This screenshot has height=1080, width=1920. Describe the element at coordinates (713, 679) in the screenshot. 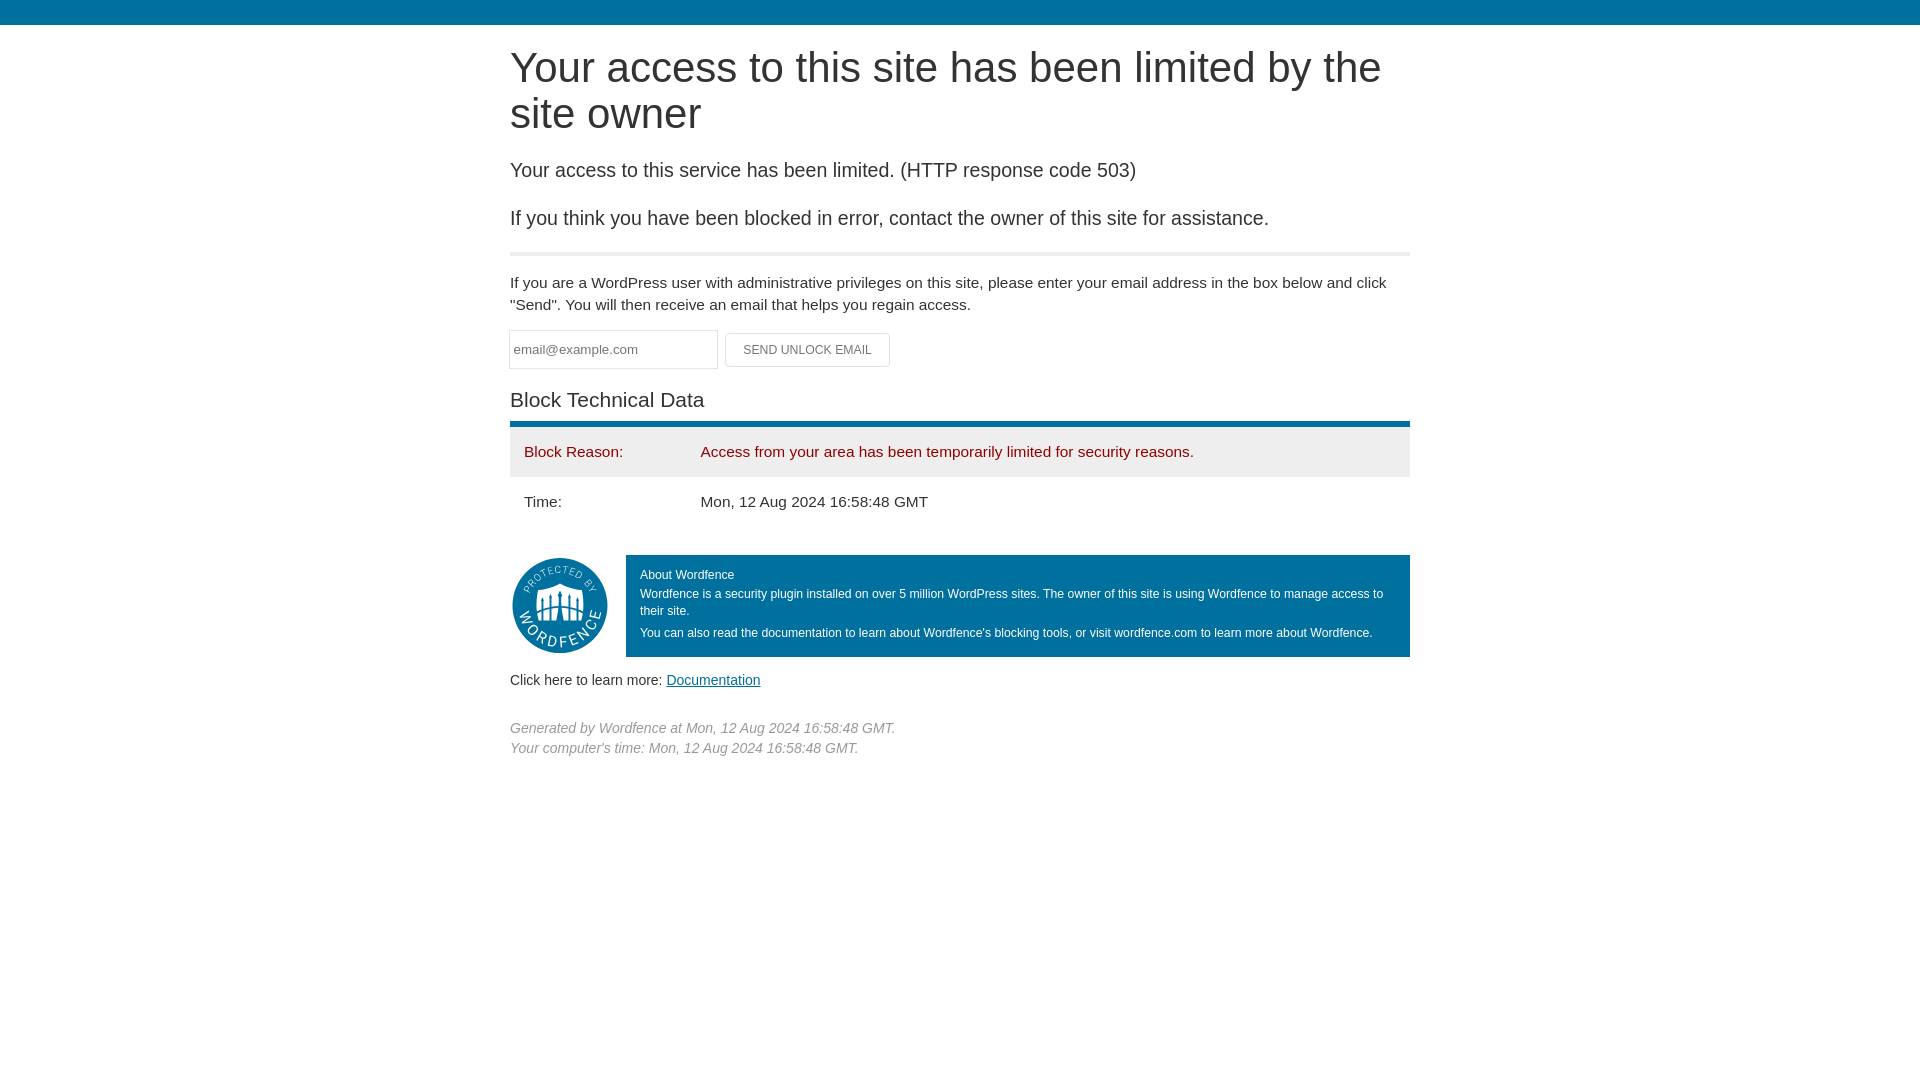

I see `Documentation` at that location.